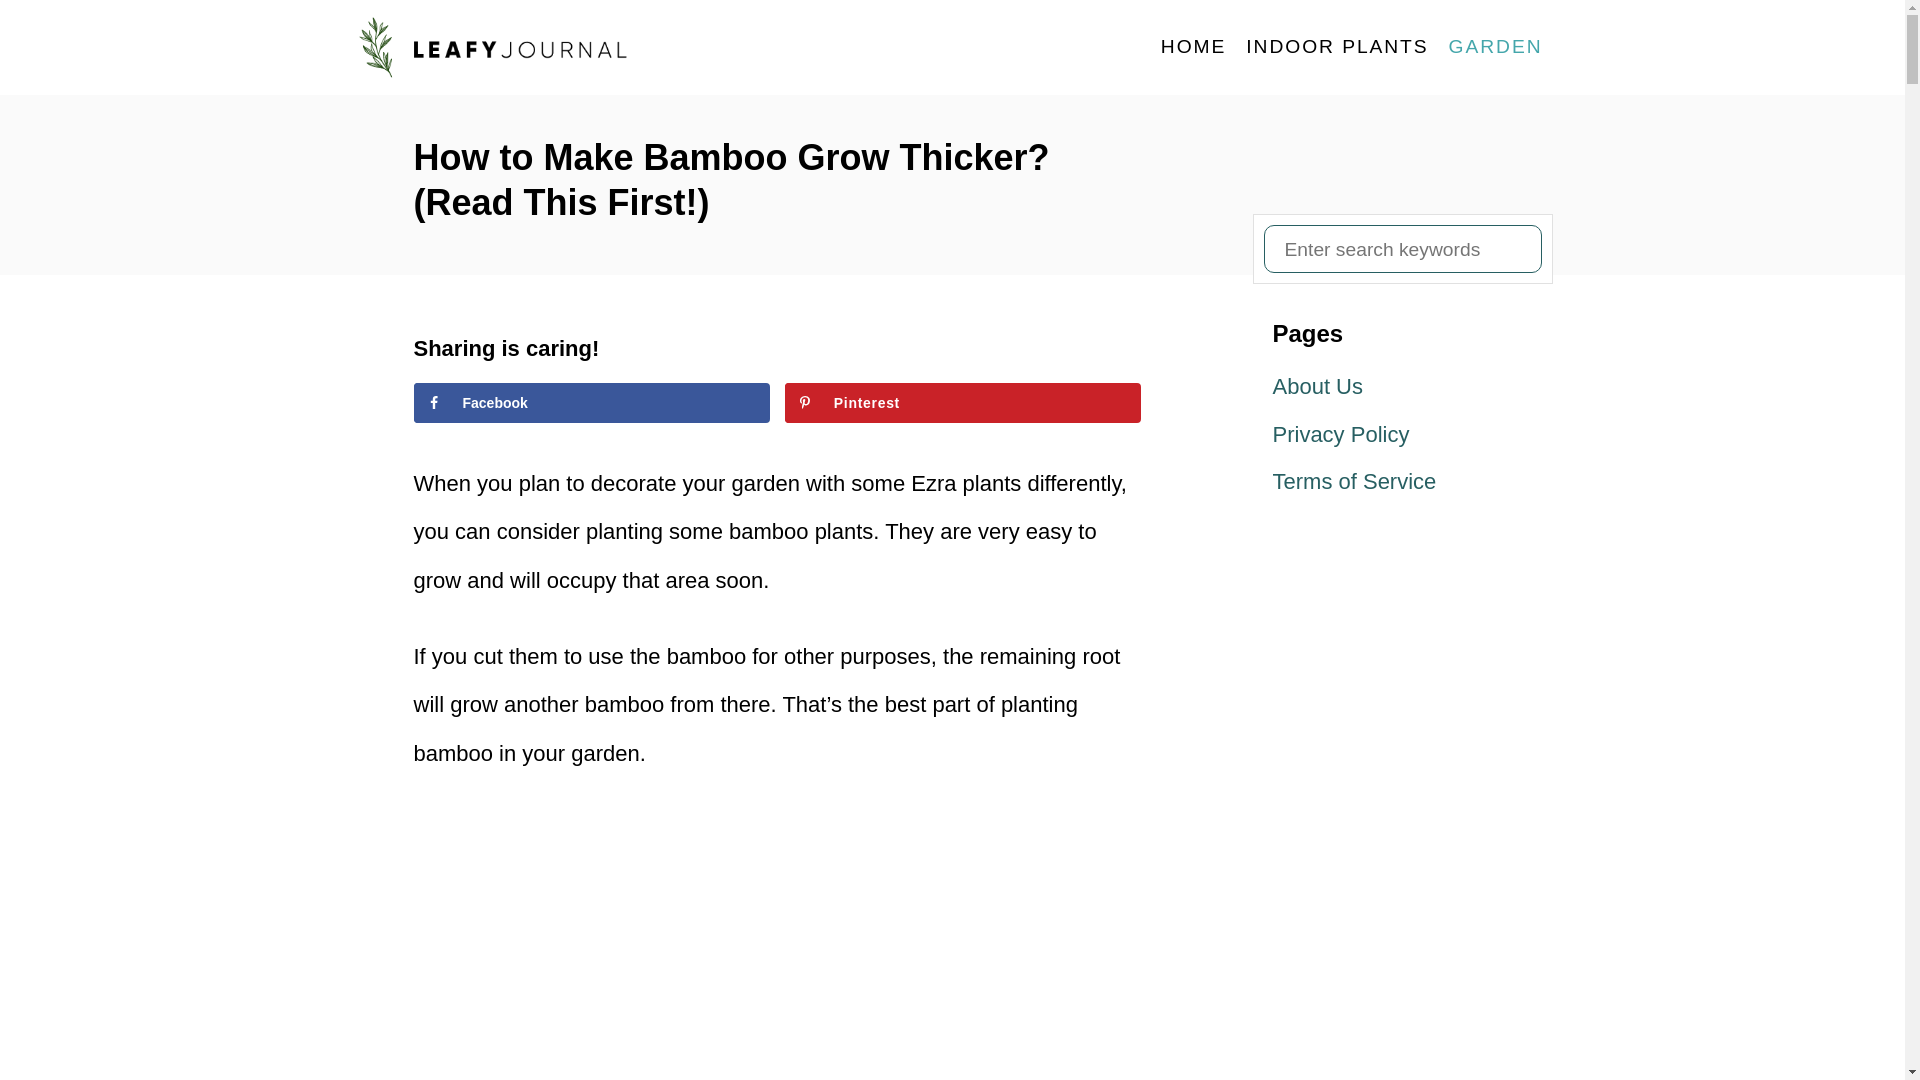  I want to click on Pinterest, so click(964, 403).